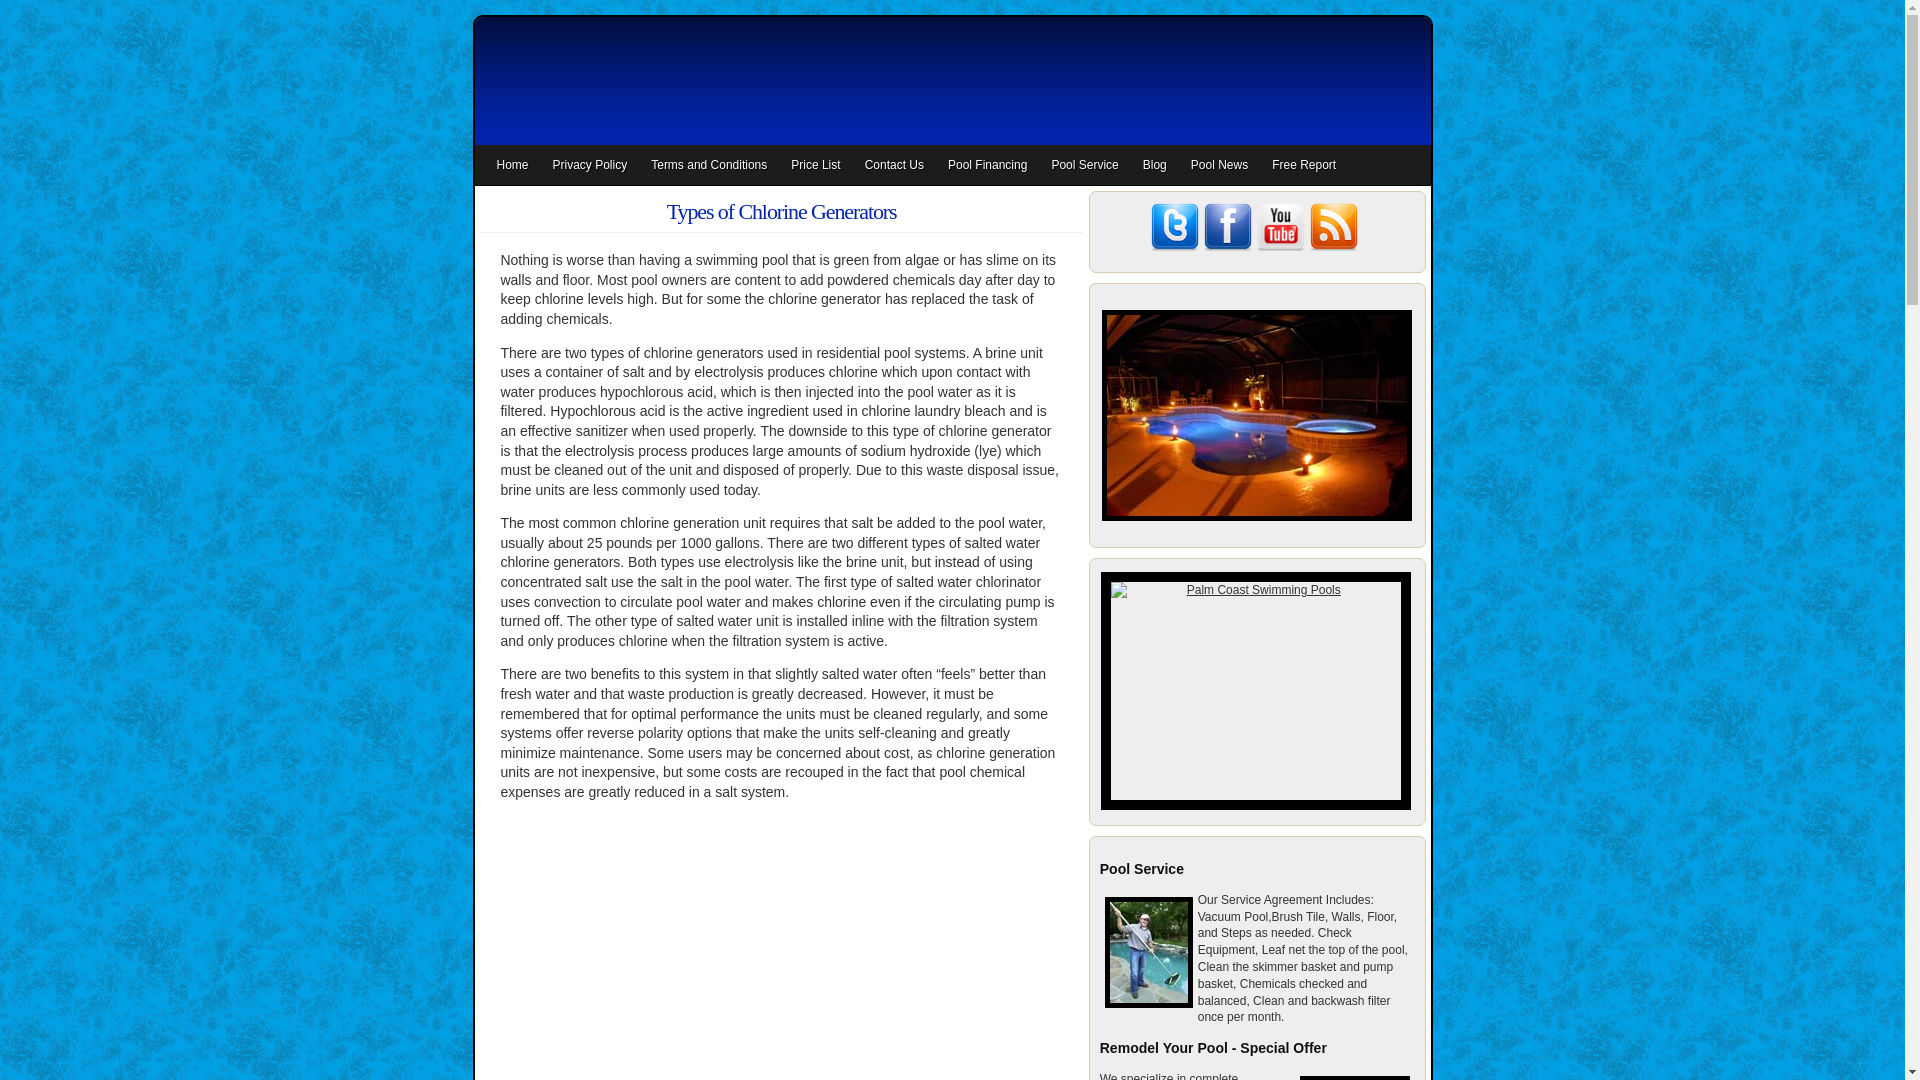 This screenshot has width=1920, height=1080. What do you see at coordinates (709, 164) in the screenshot?
I see `Terms and Conditions` at bounding box center [709, 164].